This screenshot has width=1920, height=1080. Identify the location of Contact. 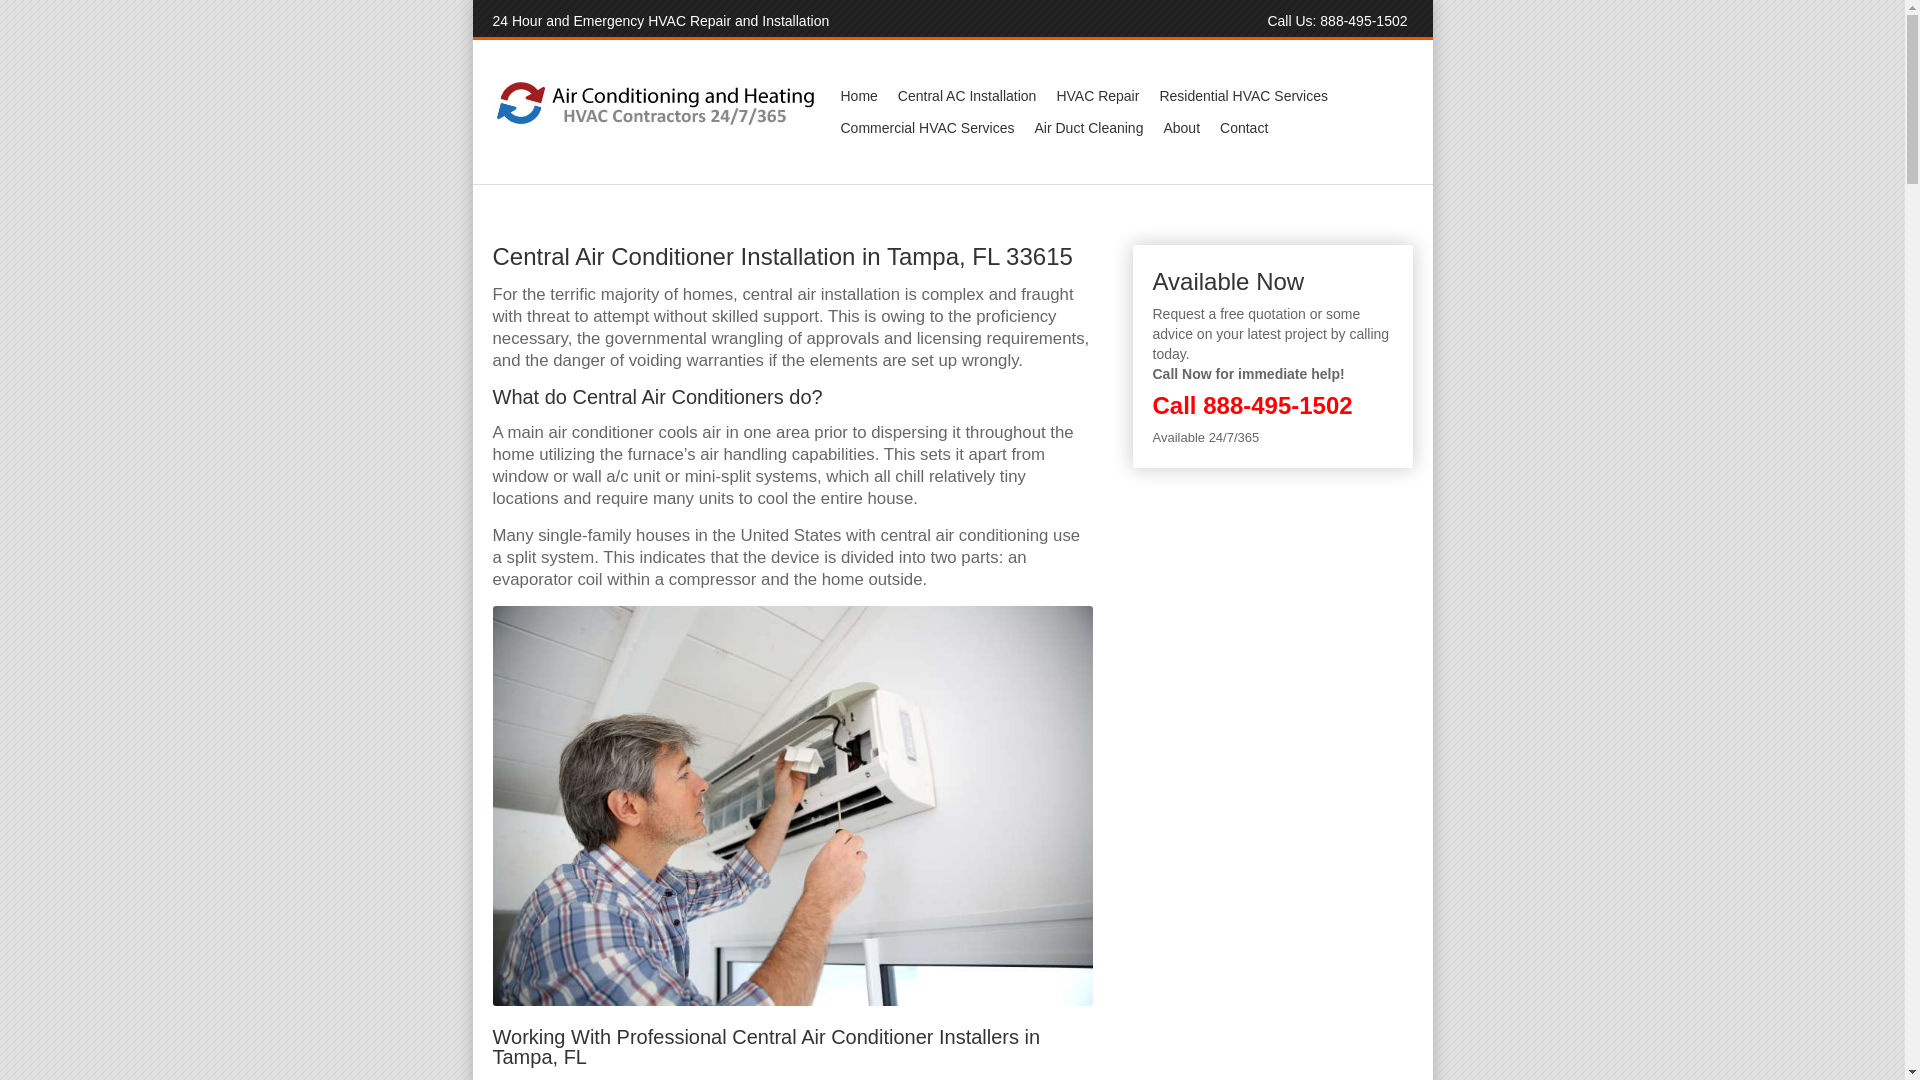
(1244, 128).